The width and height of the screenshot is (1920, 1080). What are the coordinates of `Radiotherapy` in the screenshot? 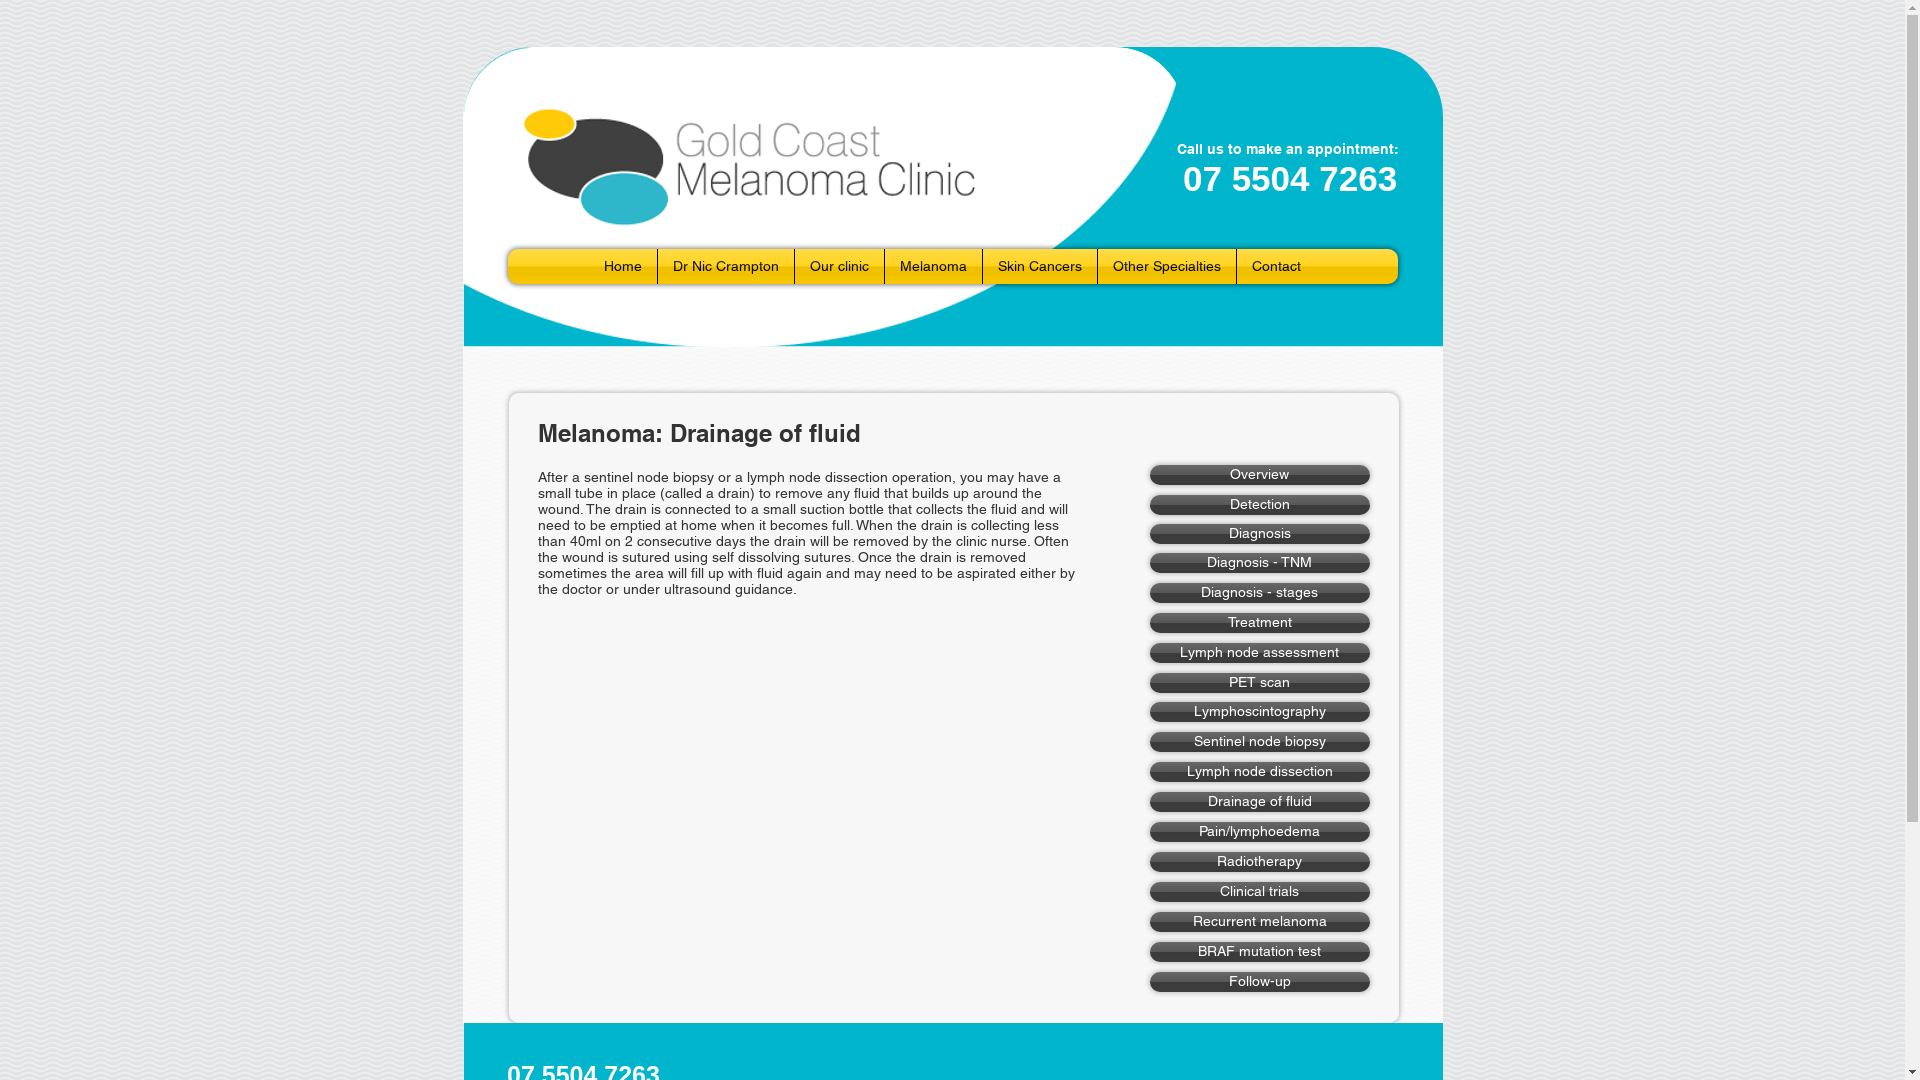 It's located at (1260, 862).